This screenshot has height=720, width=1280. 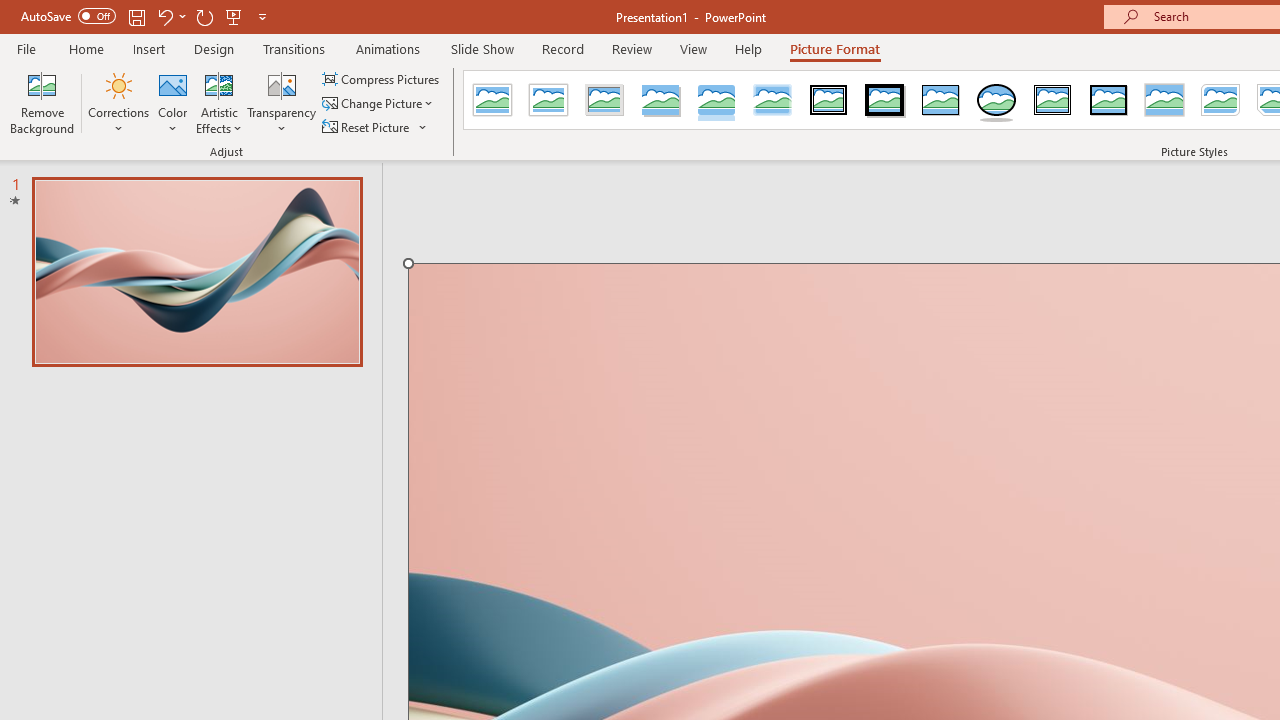 What do you see at coordinates (716, 100) in the screenshot?
I see `Reflected Rounded Rectangle` at bounding box center [716, 100].